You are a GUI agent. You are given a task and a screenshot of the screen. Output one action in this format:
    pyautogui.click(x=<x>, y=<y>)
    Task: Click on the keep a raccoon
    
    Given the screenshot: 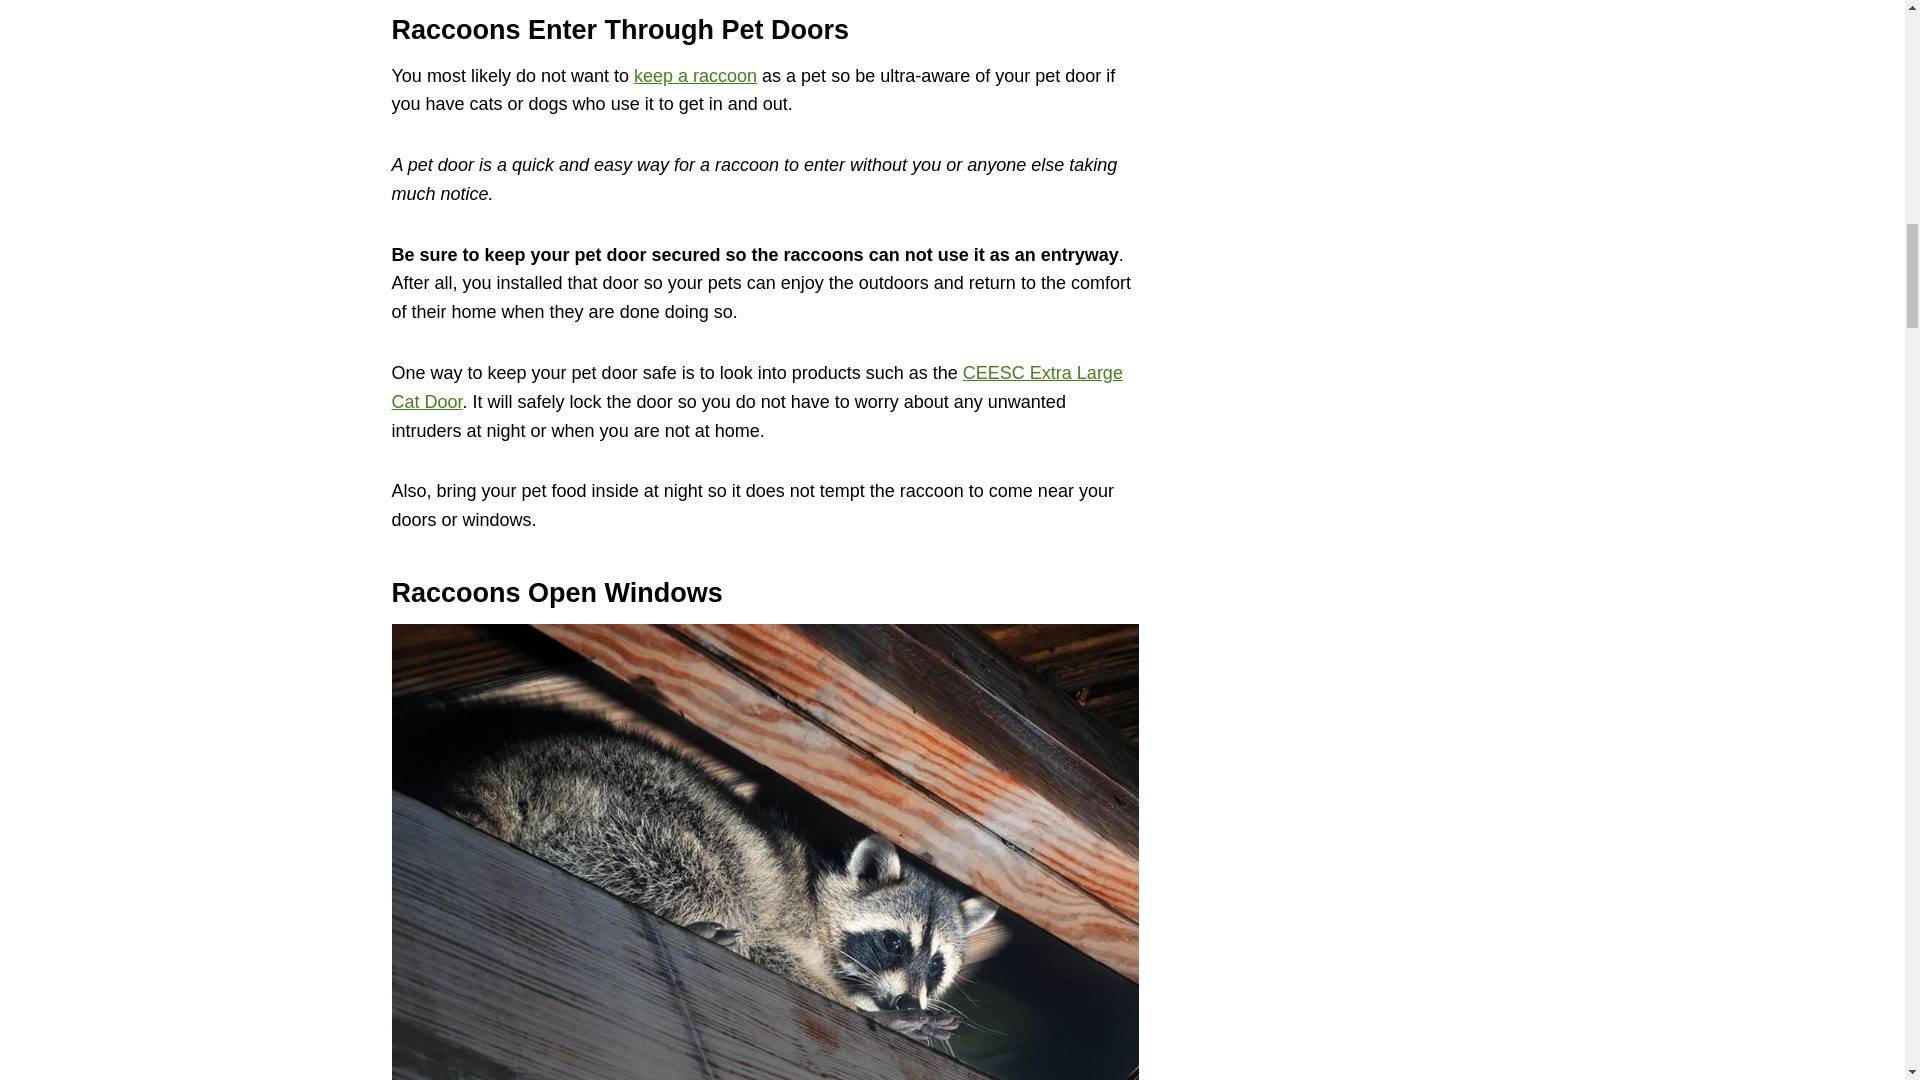 What is the action you would take?
    pyautogui.click(x=694, y=76)
    